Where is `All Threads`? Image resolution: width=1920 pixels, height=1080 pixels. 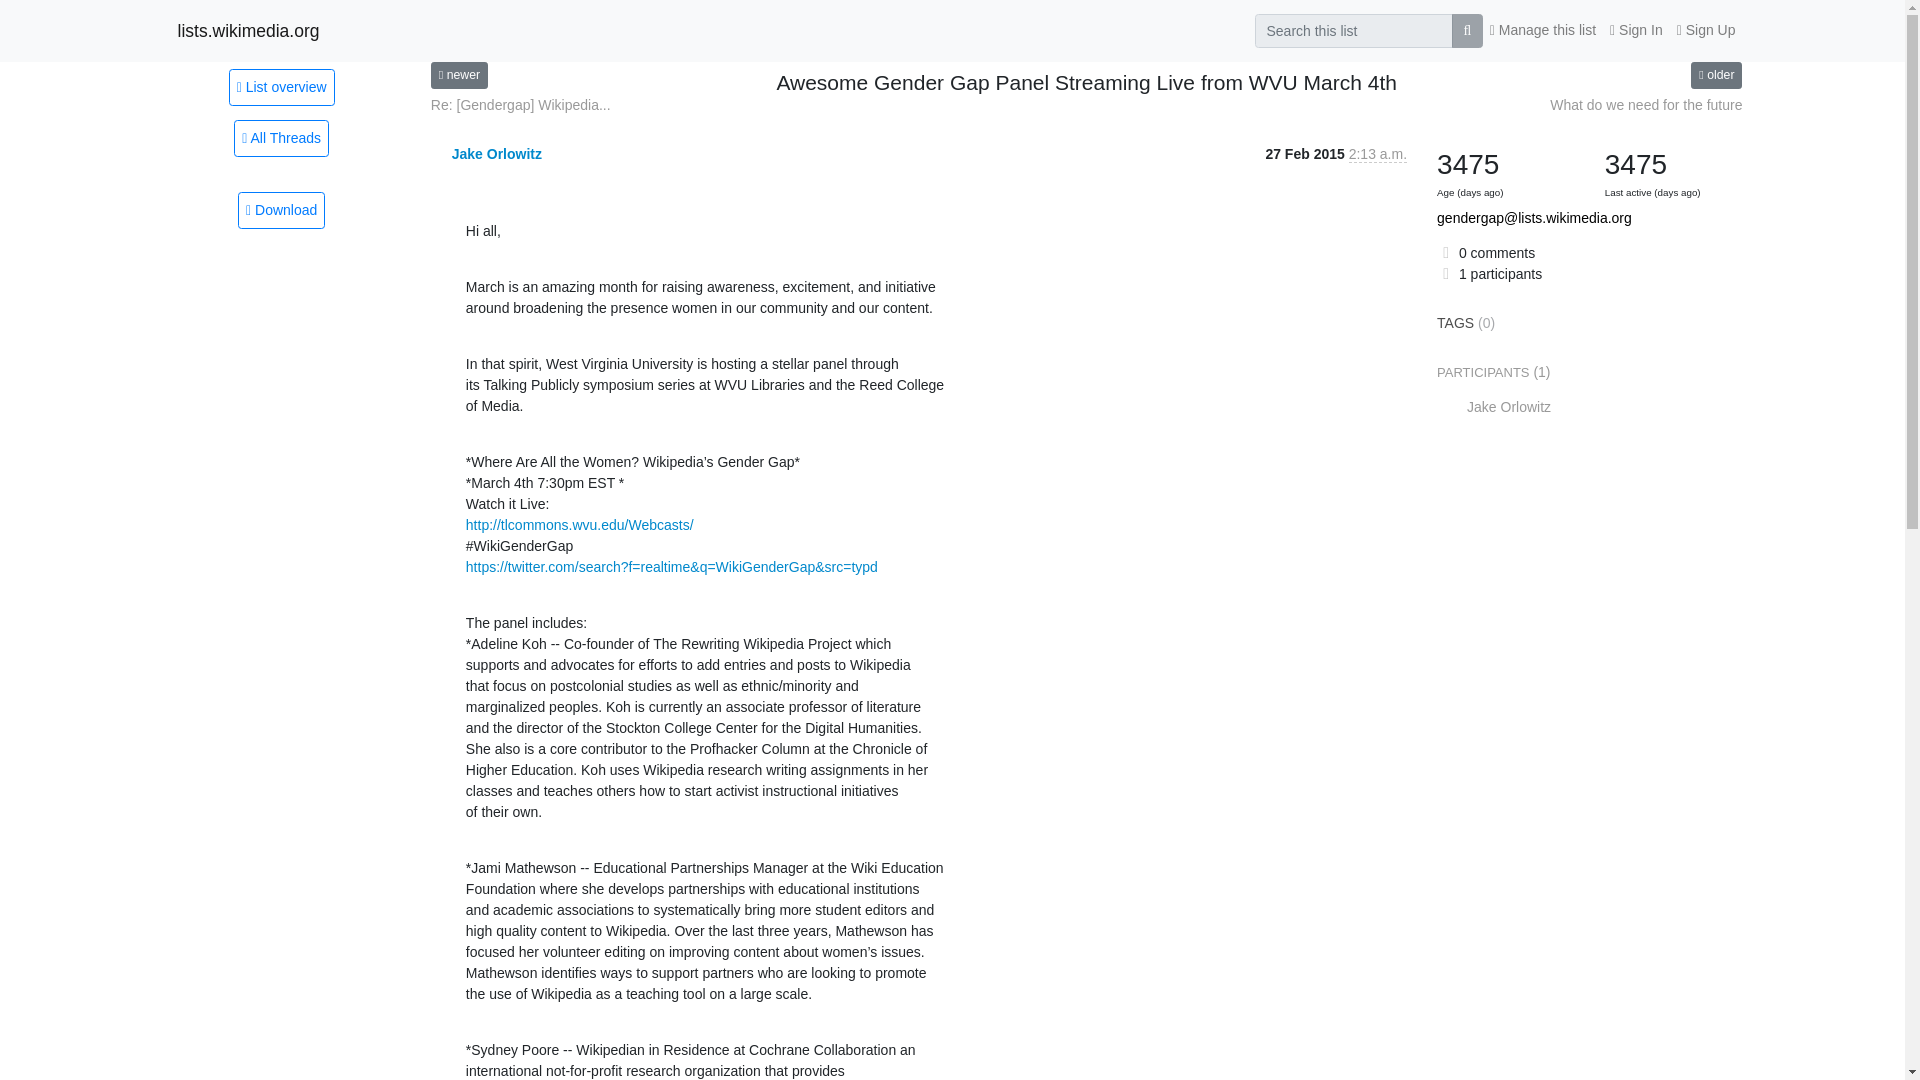 All Threads is located at coordinates (281, 138).